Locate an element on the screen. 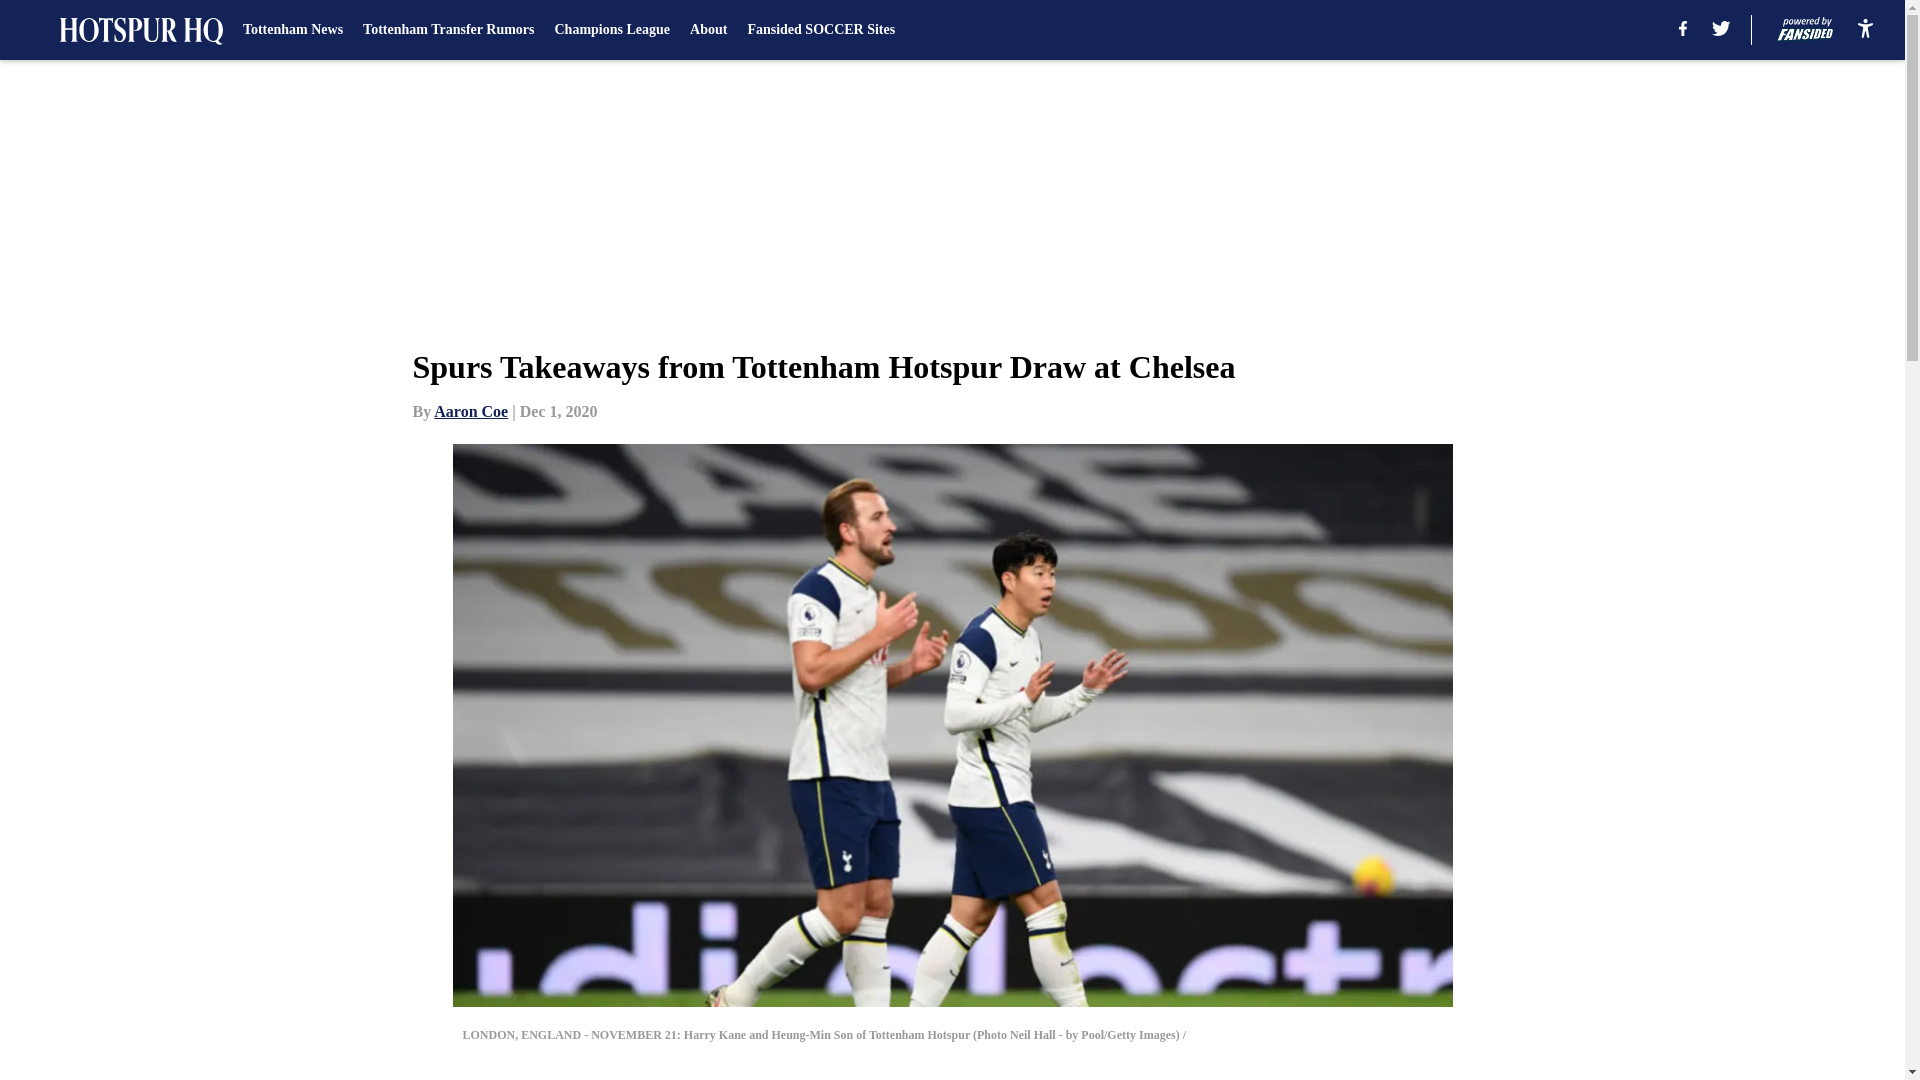 This screenshot has height=1080, width=1920. Tottenham Transfer Rumors is located at coordinates (448, 30).